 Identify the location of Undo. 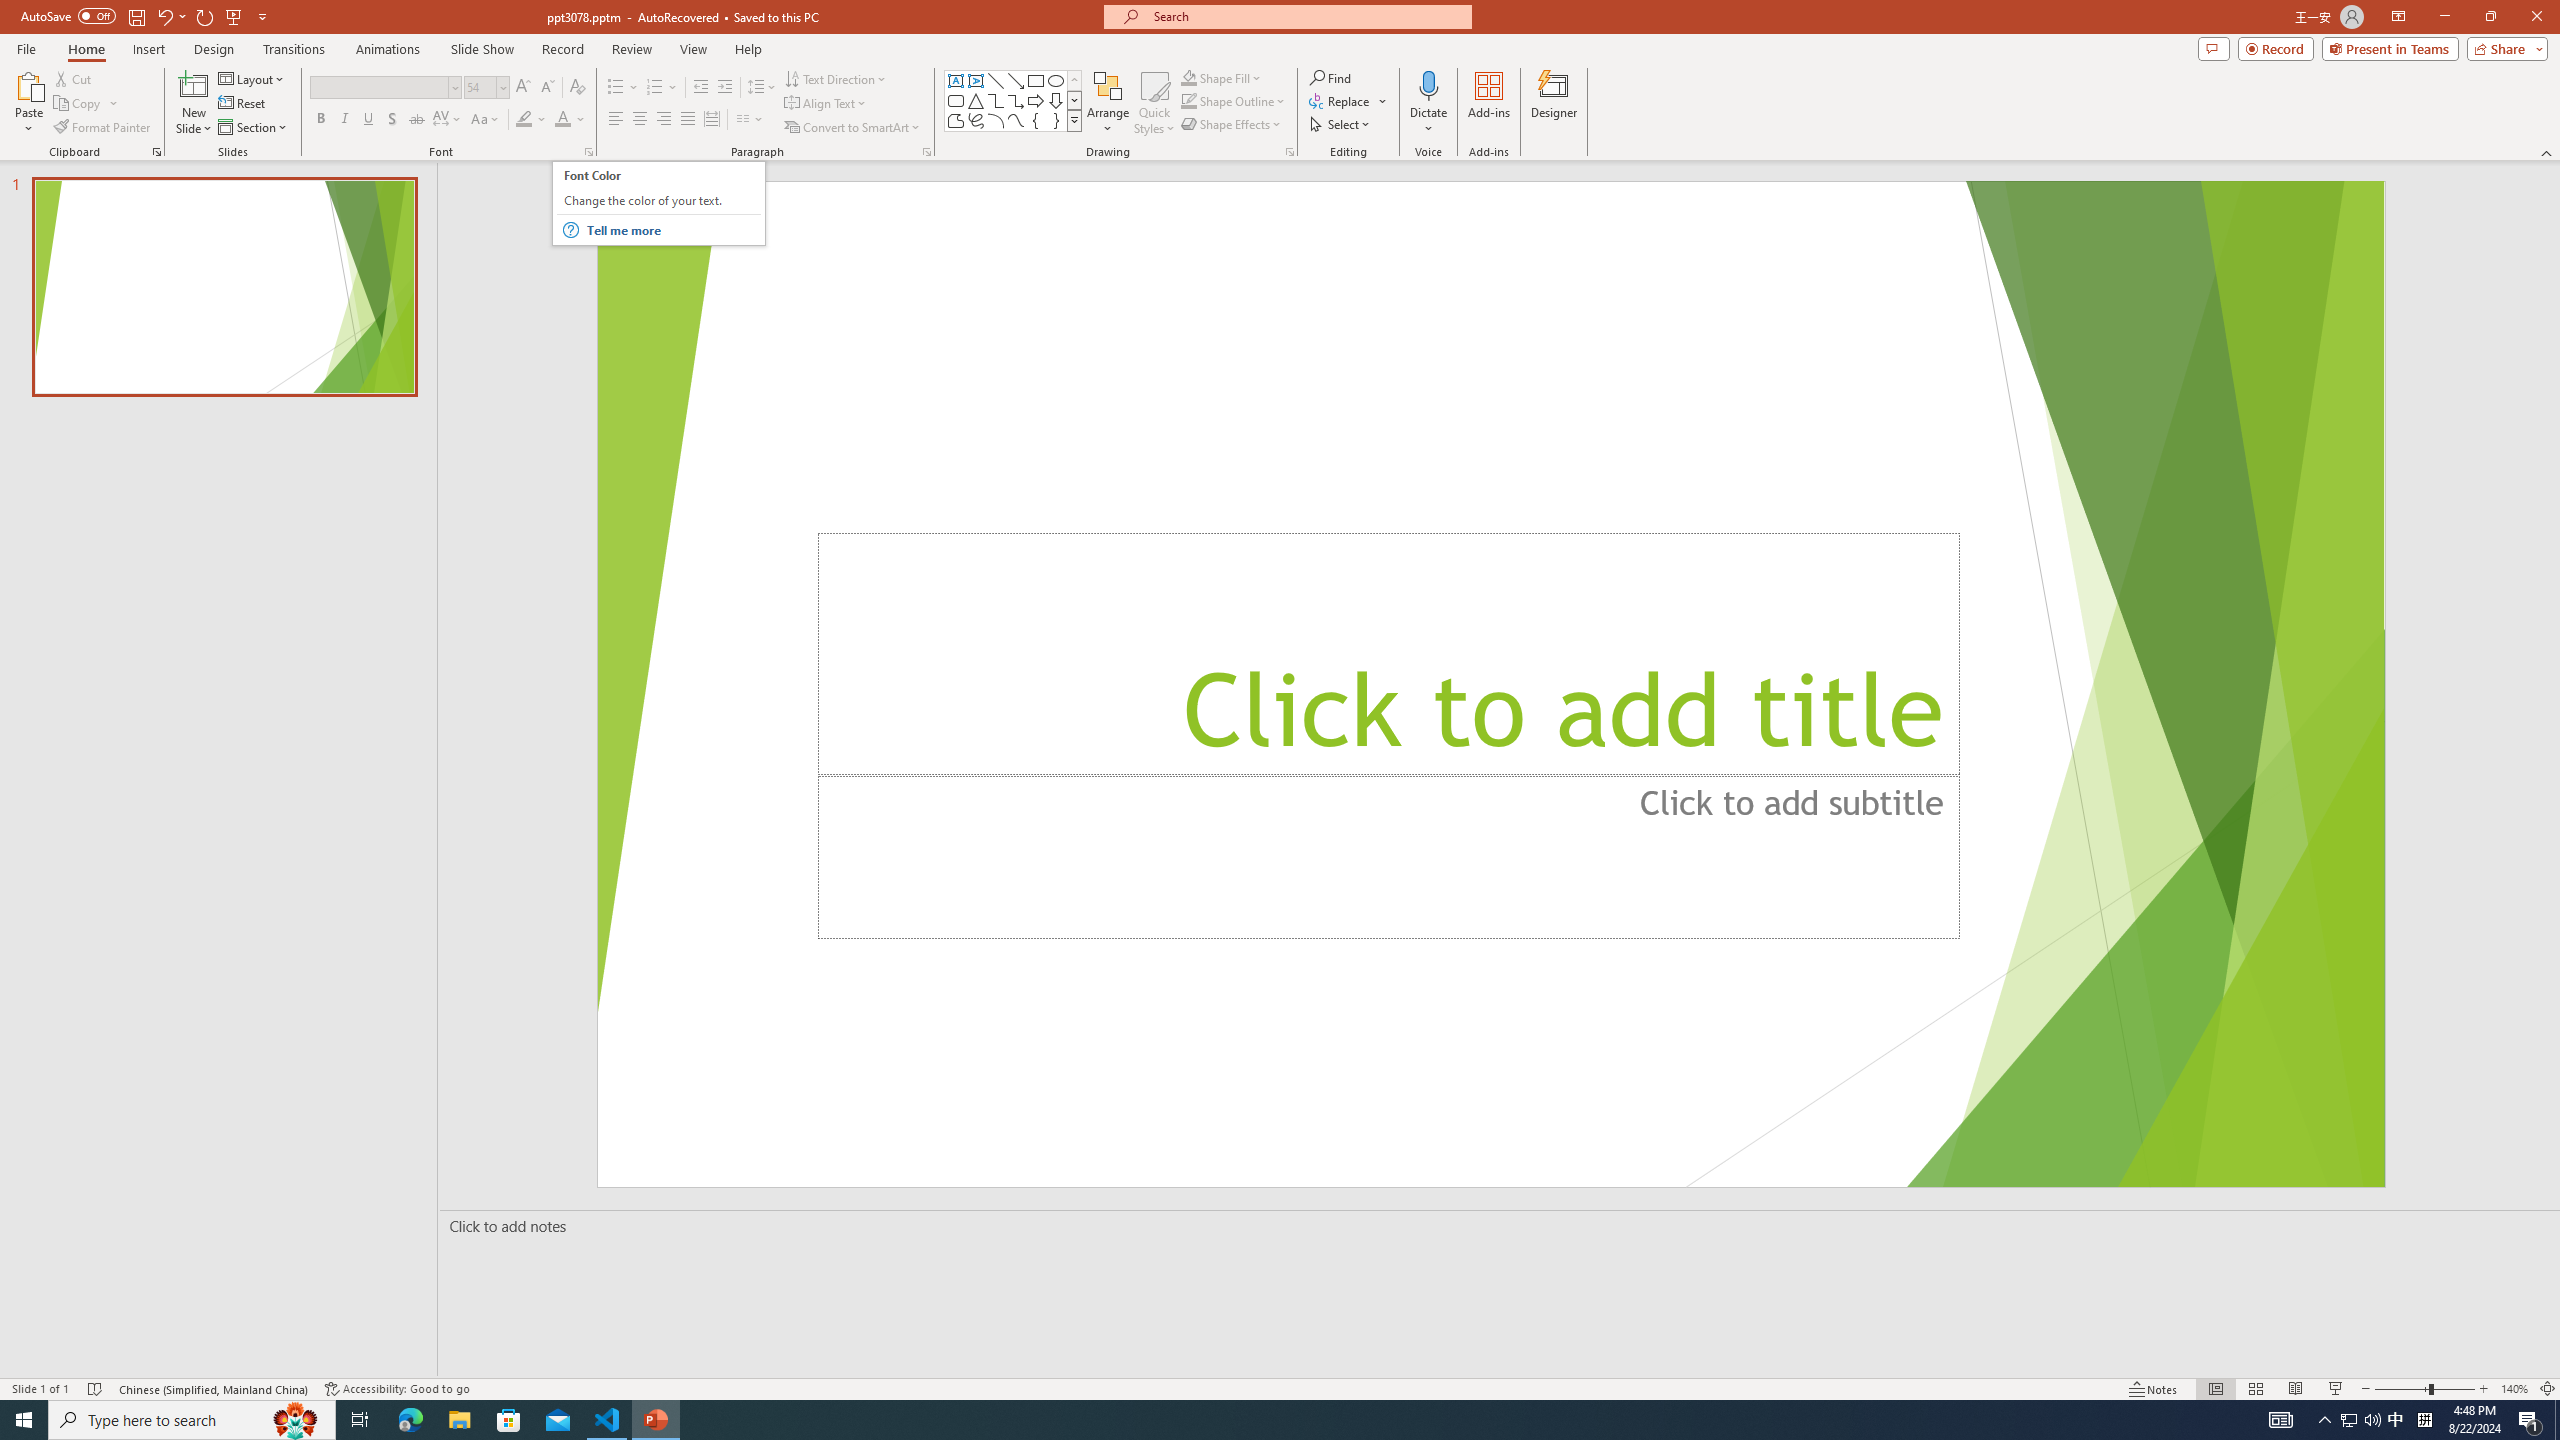
(164, 16).